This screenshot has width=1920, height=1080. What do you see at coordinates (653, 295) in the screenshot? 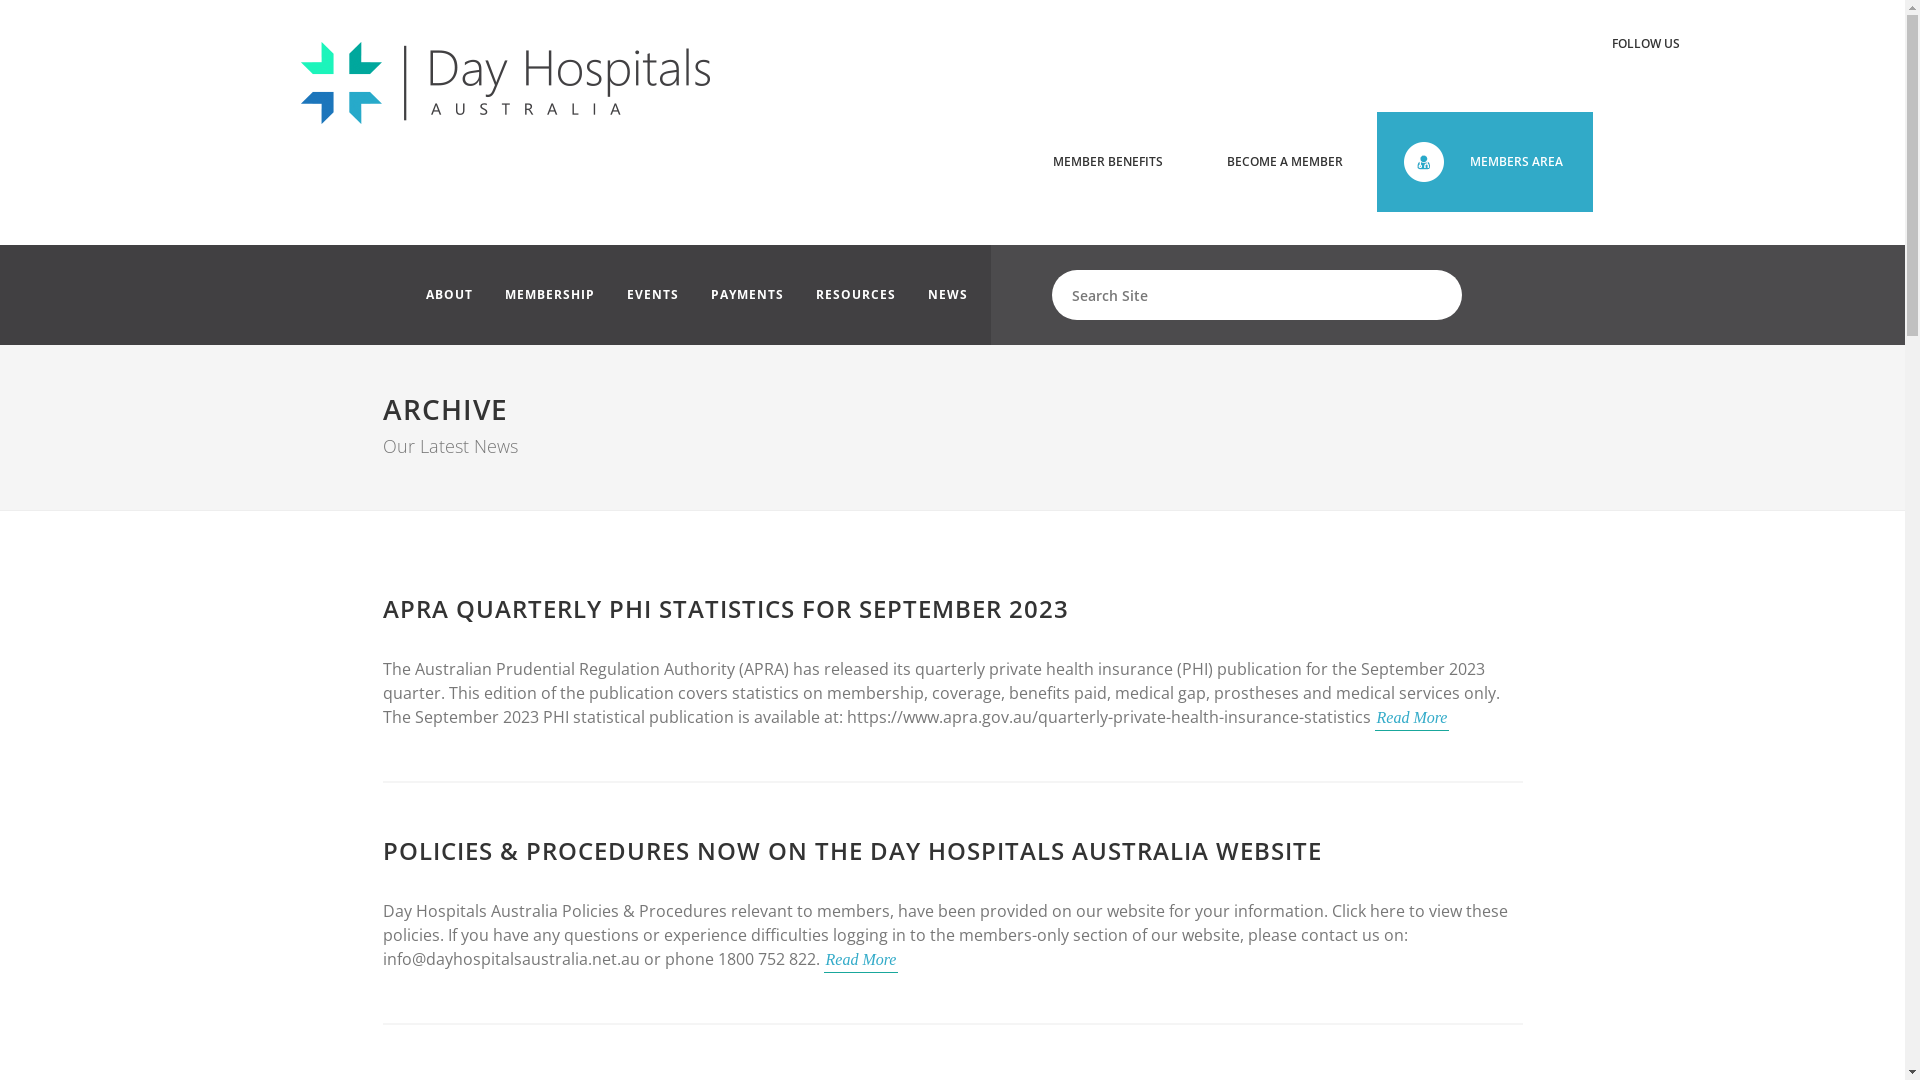
I see `EVENTS` at bounding box center [653, 295].